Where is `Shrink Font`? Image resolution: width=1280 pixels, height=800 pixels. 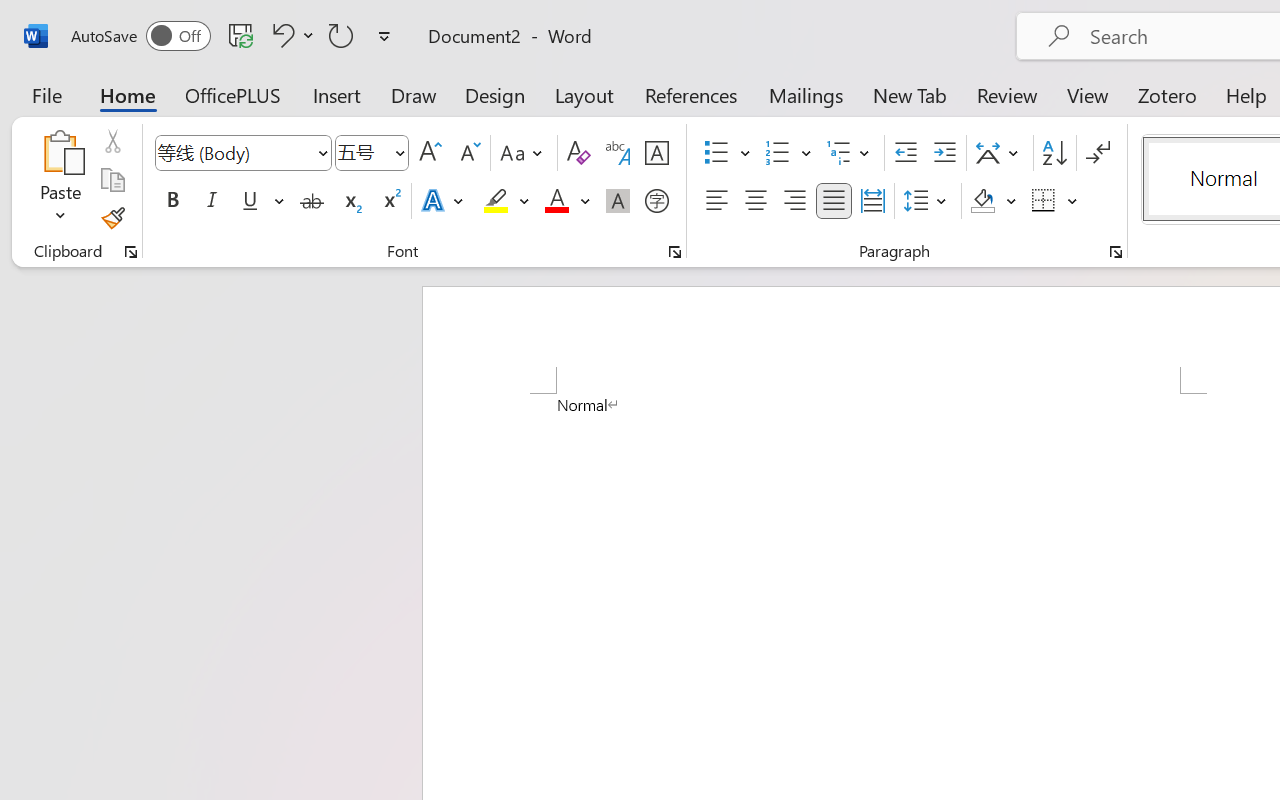
Shrink Font is located at coordinates (468, 153).